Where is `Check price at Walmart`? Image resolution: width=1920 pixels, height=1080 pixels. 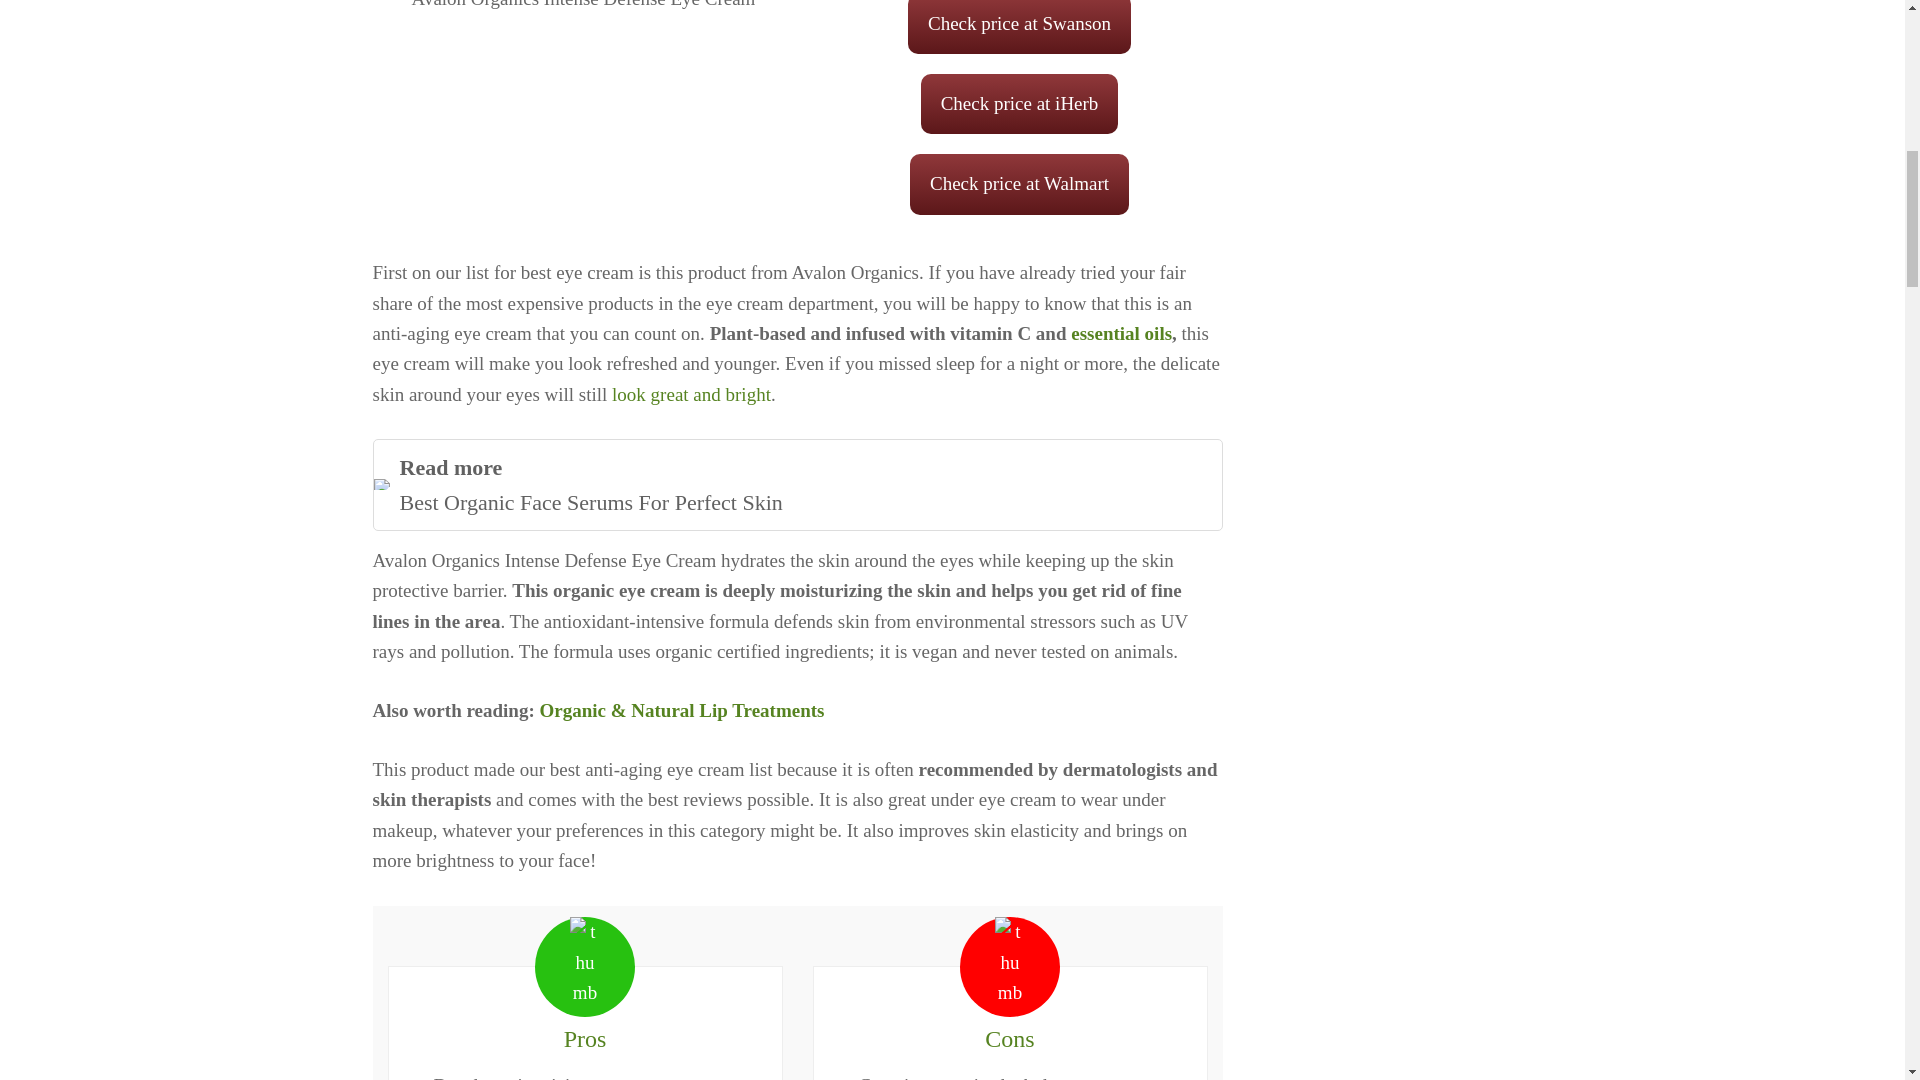
Check price at Walmart is located at coordinates (1121, 333).